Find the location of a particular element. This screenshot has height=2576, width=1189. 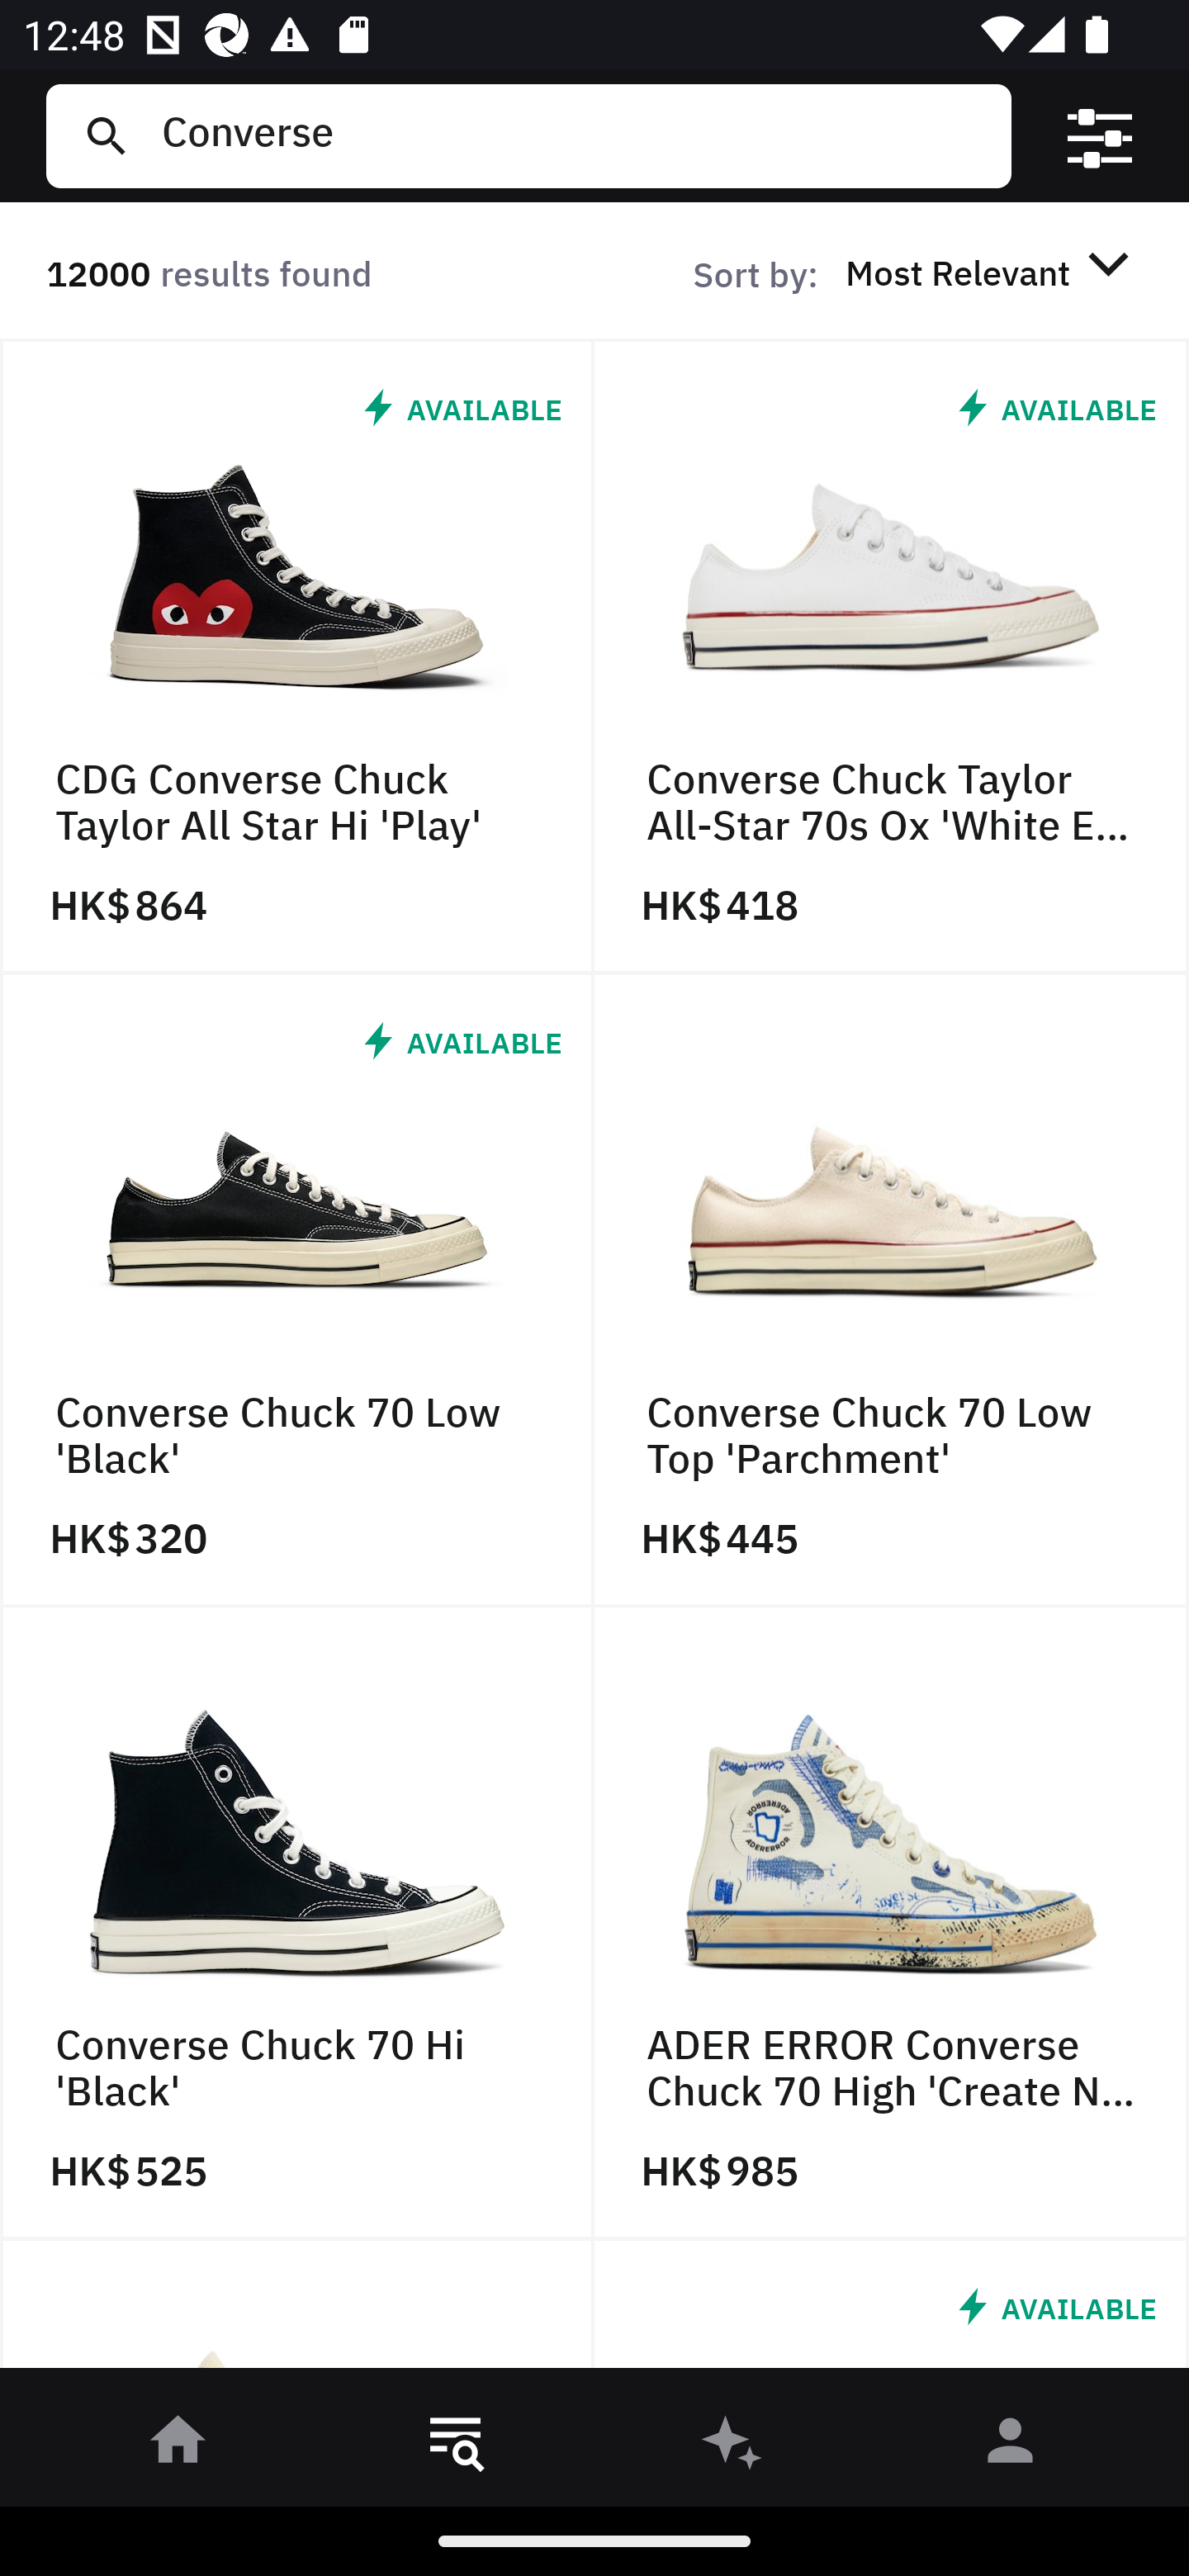

Converse is located at coordinates (574, 135).